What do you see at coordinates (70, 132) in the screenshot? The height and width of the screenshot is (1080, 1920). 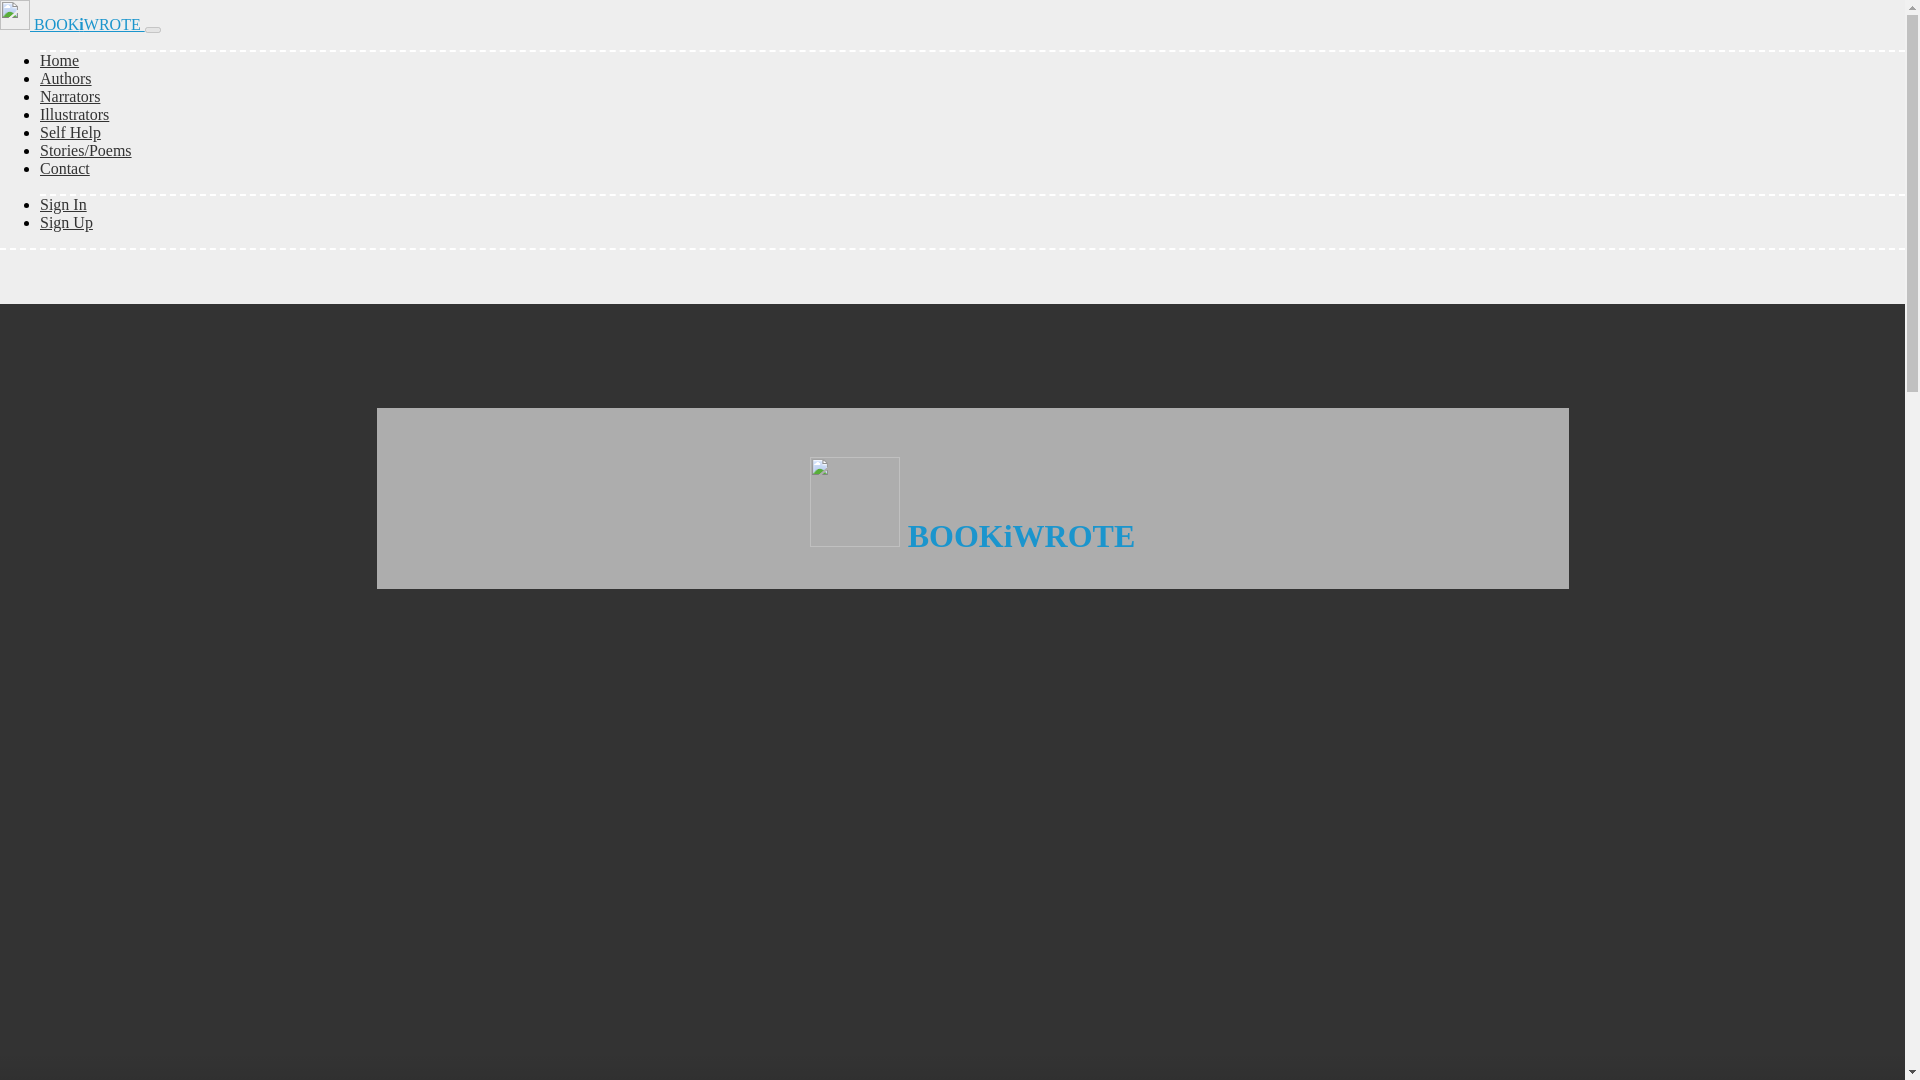 I see `Self Help` at bounding box center [70, 132].